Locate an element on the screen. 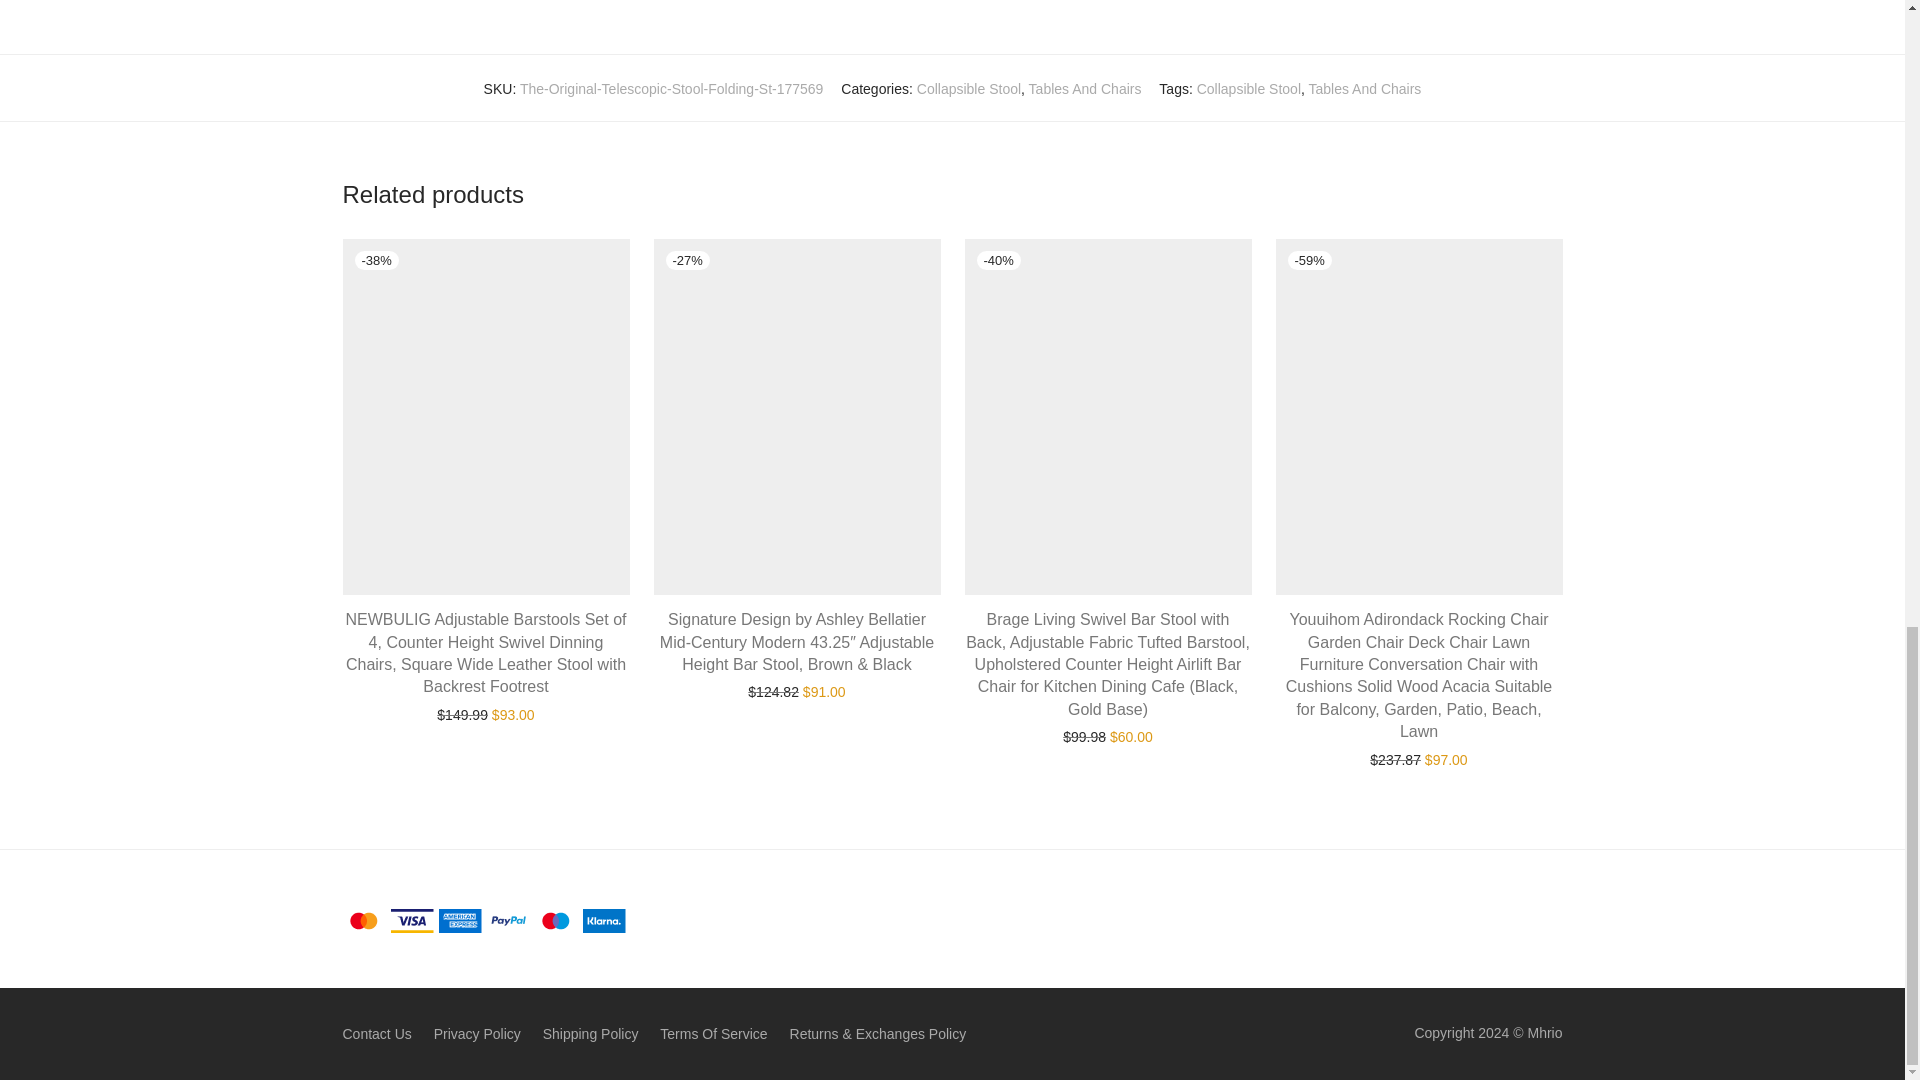 The width and height of the screenshot is (1920, 1080). Collapsible Stool is located at coordinates (969, 89).